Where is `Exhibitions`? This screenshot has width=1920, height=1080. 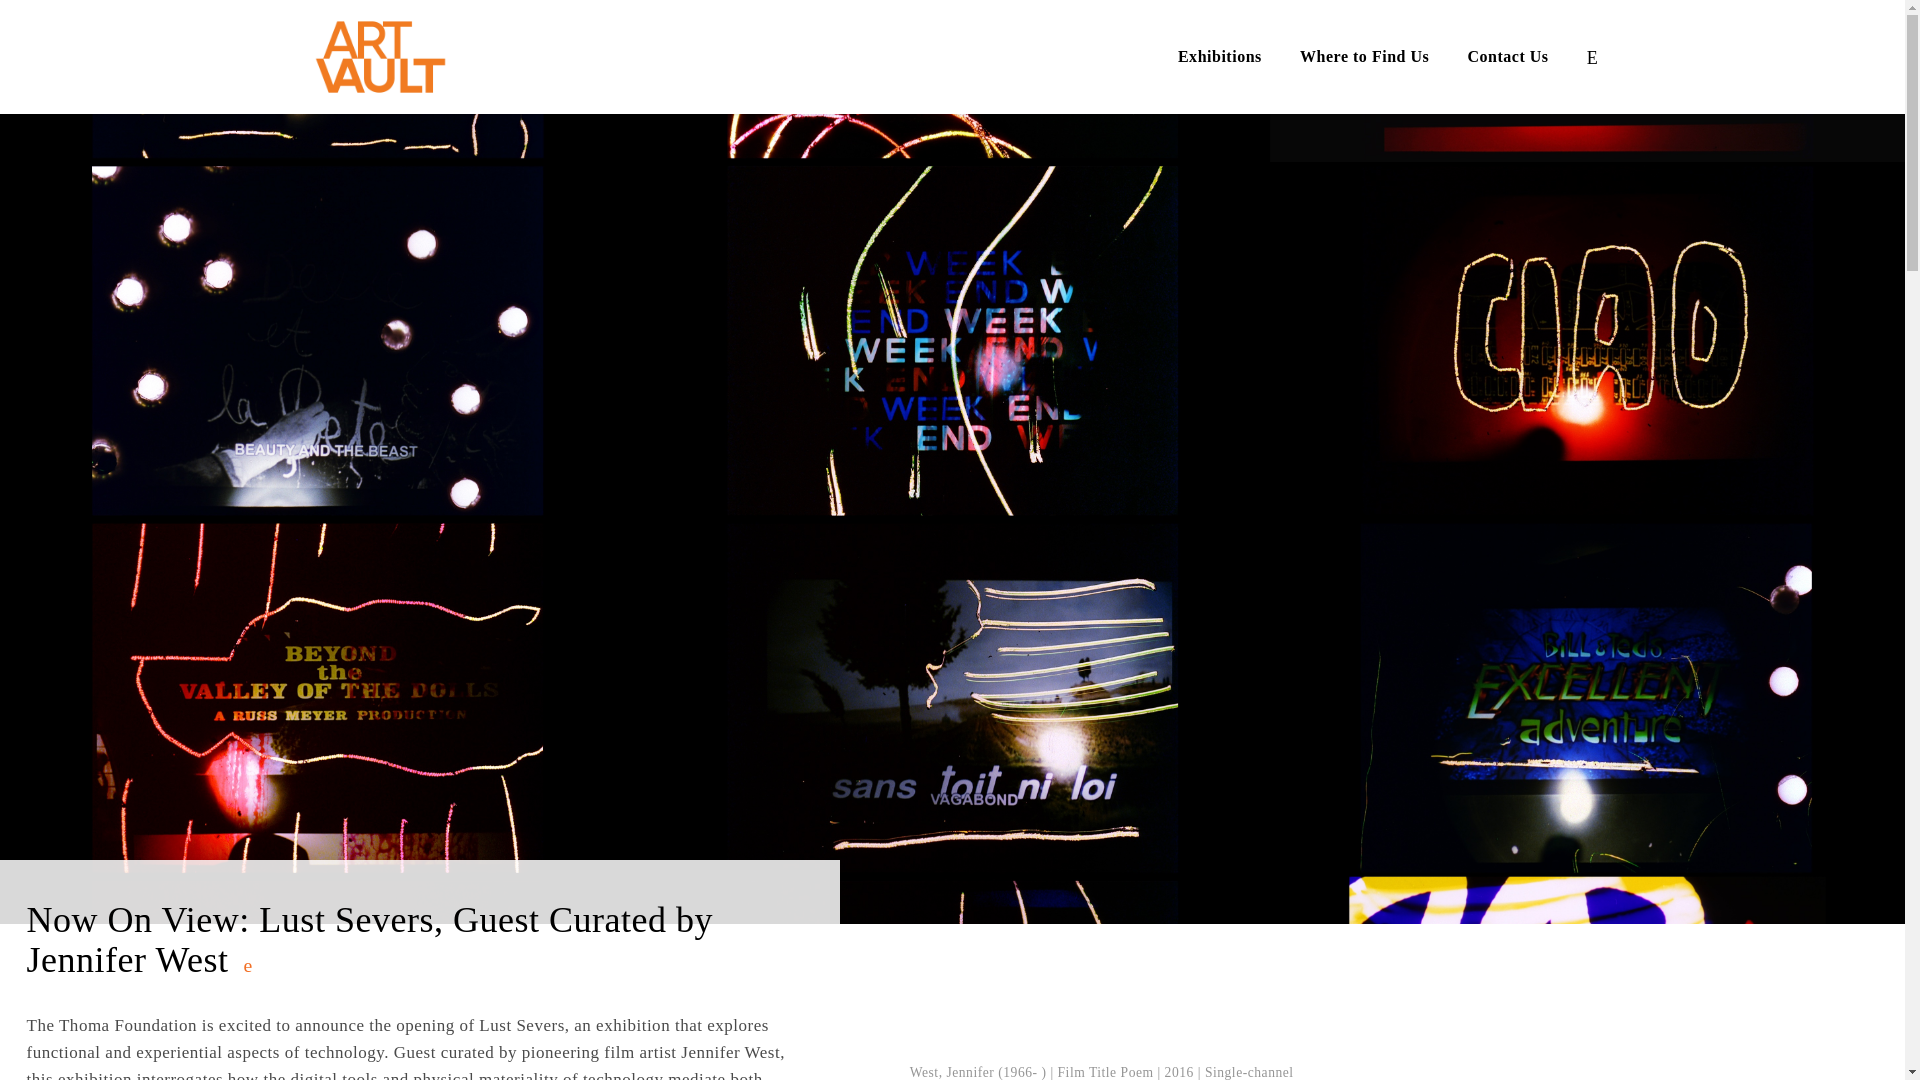
Exhibitions is located at coordinates (1220, 56).